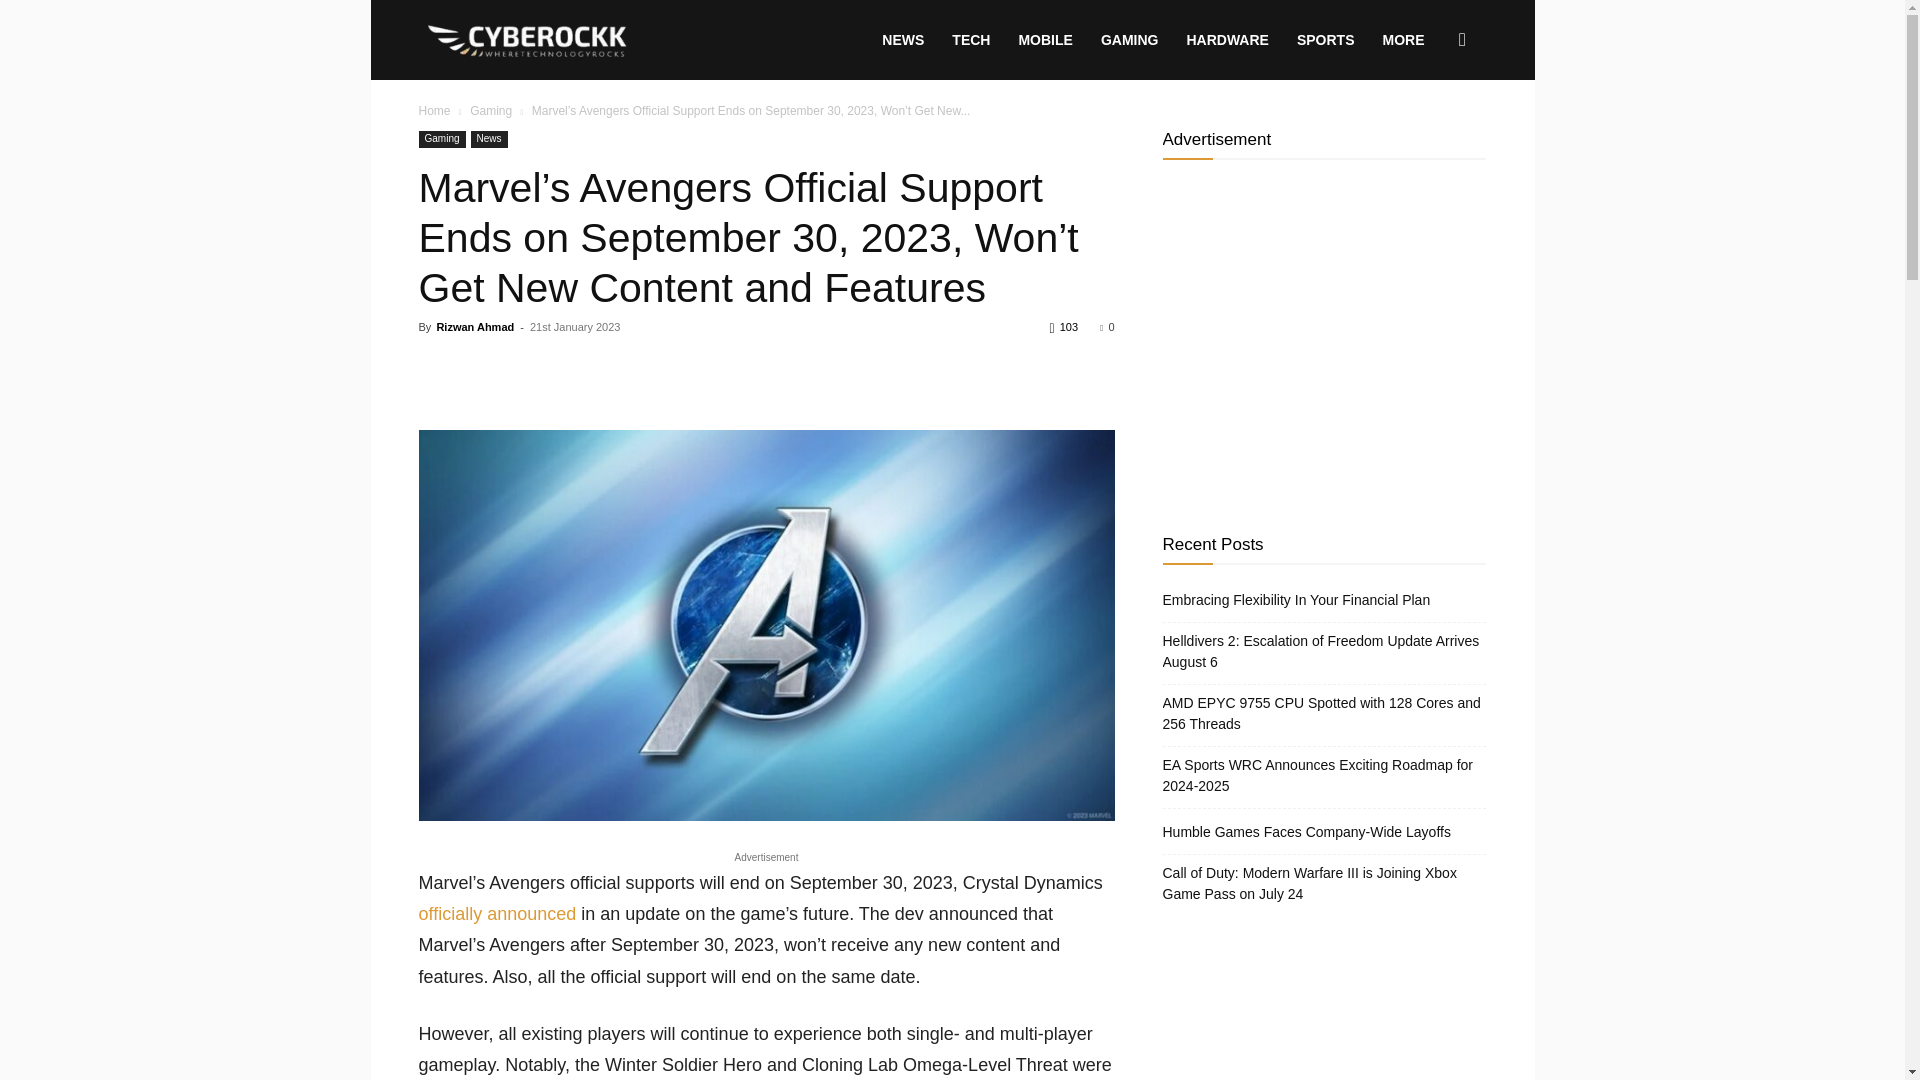  What do you see at coordinates (1130, 40) in the screenshot?
I see `GAMING` at bounding box center [1130, 40].